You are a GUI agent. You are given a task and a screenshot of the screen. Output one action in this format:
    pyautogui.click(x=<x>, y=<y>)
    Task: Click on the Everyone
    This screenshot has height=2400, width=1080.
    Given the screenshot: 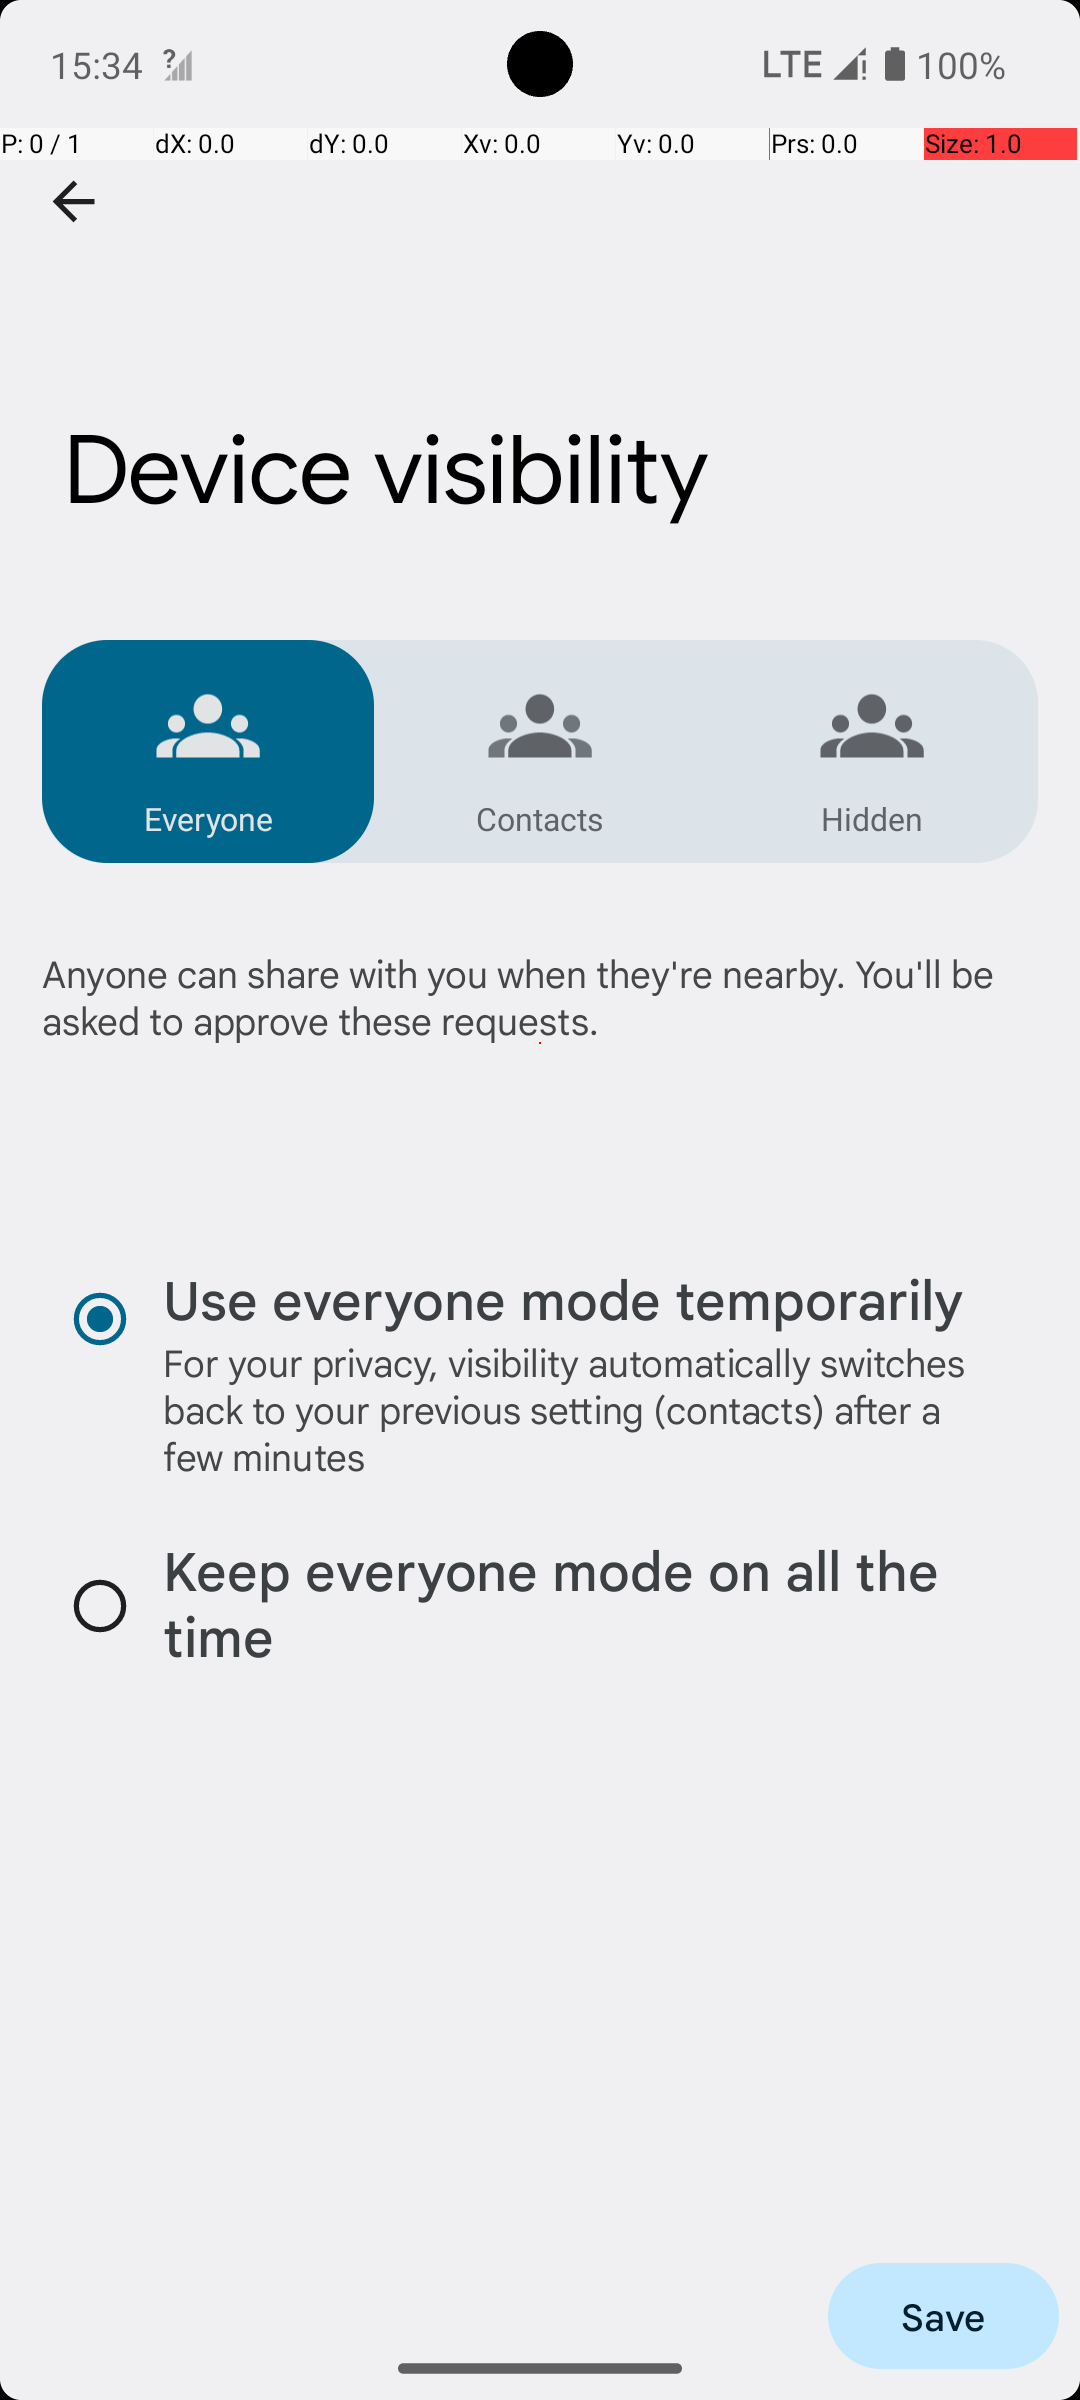 What is the action you would take?
    pyautogui.click(x=208, y=818)
    